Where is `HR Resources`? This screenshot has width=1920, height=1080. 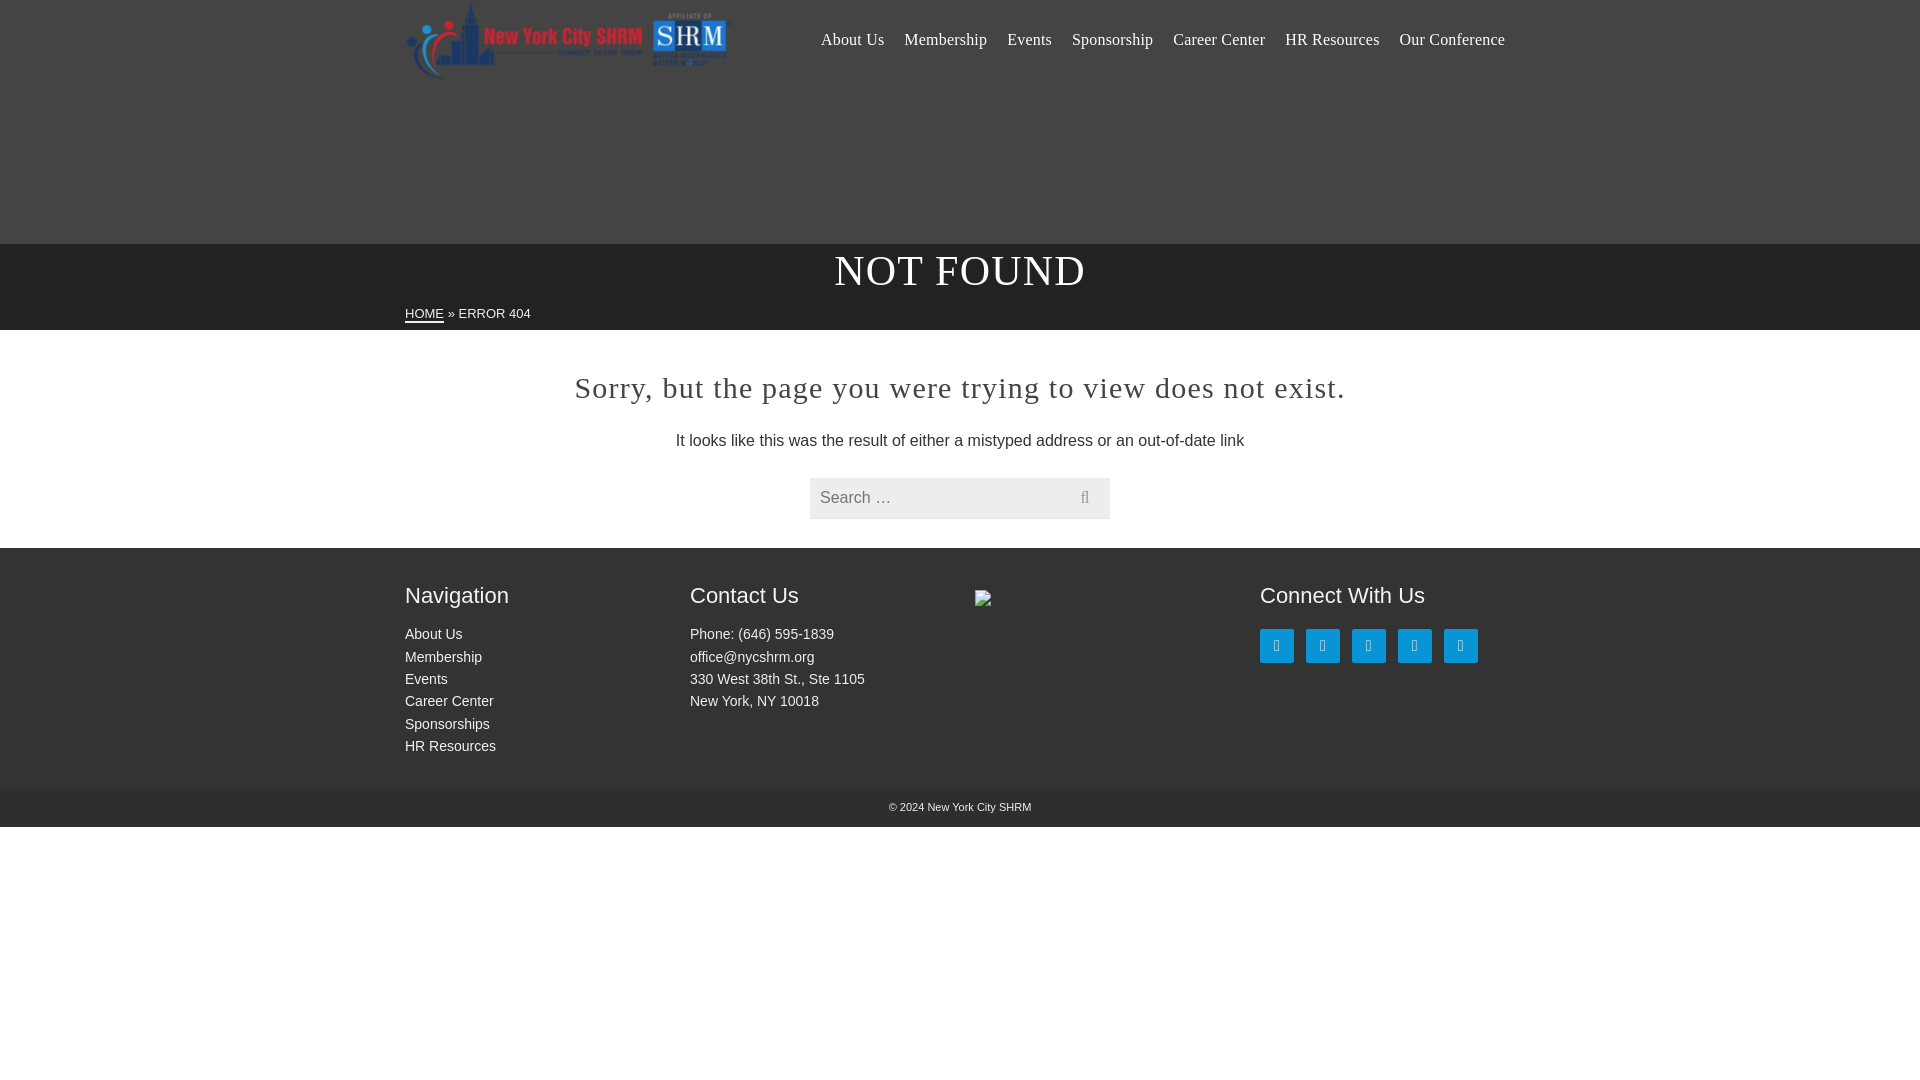 HR Resources is located at coordinates (1331, 40).